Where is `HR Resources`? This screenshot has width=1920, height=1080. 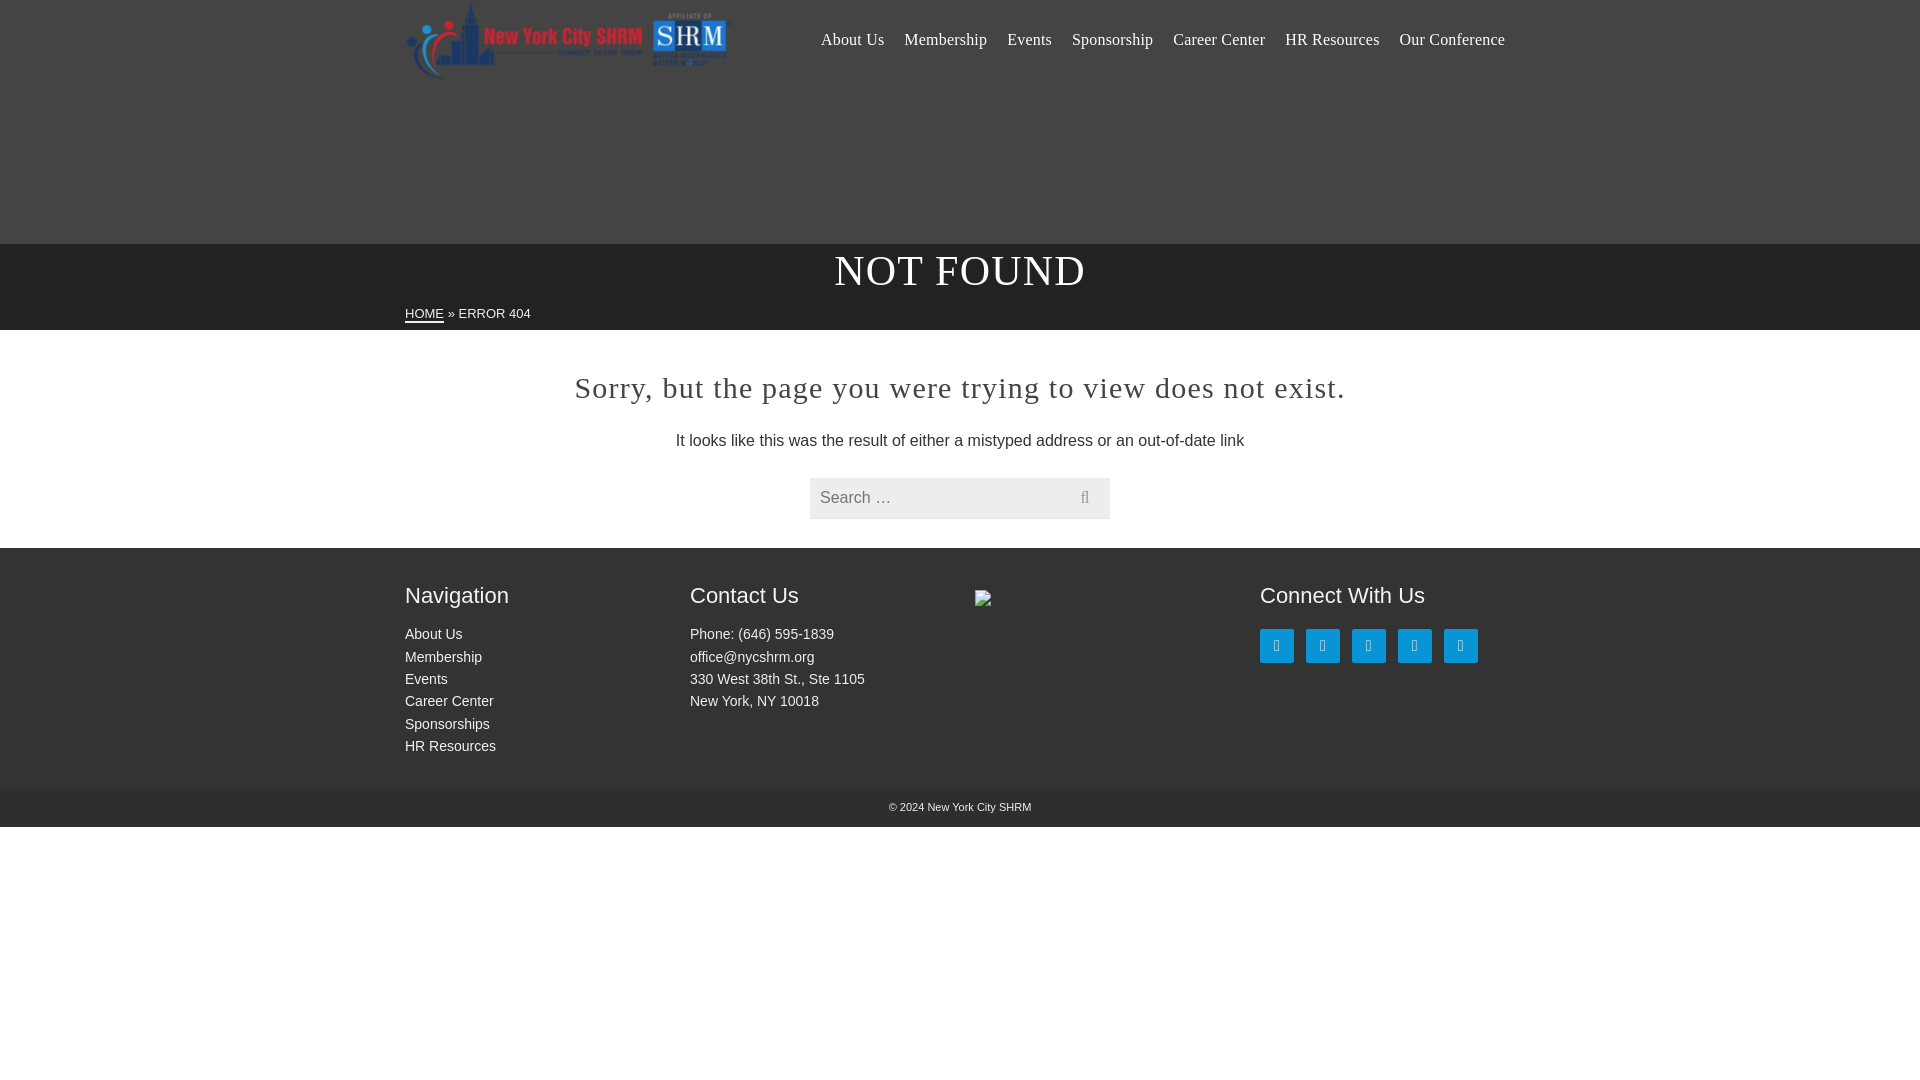 HR Resources is located at coordinates (1331, 40).